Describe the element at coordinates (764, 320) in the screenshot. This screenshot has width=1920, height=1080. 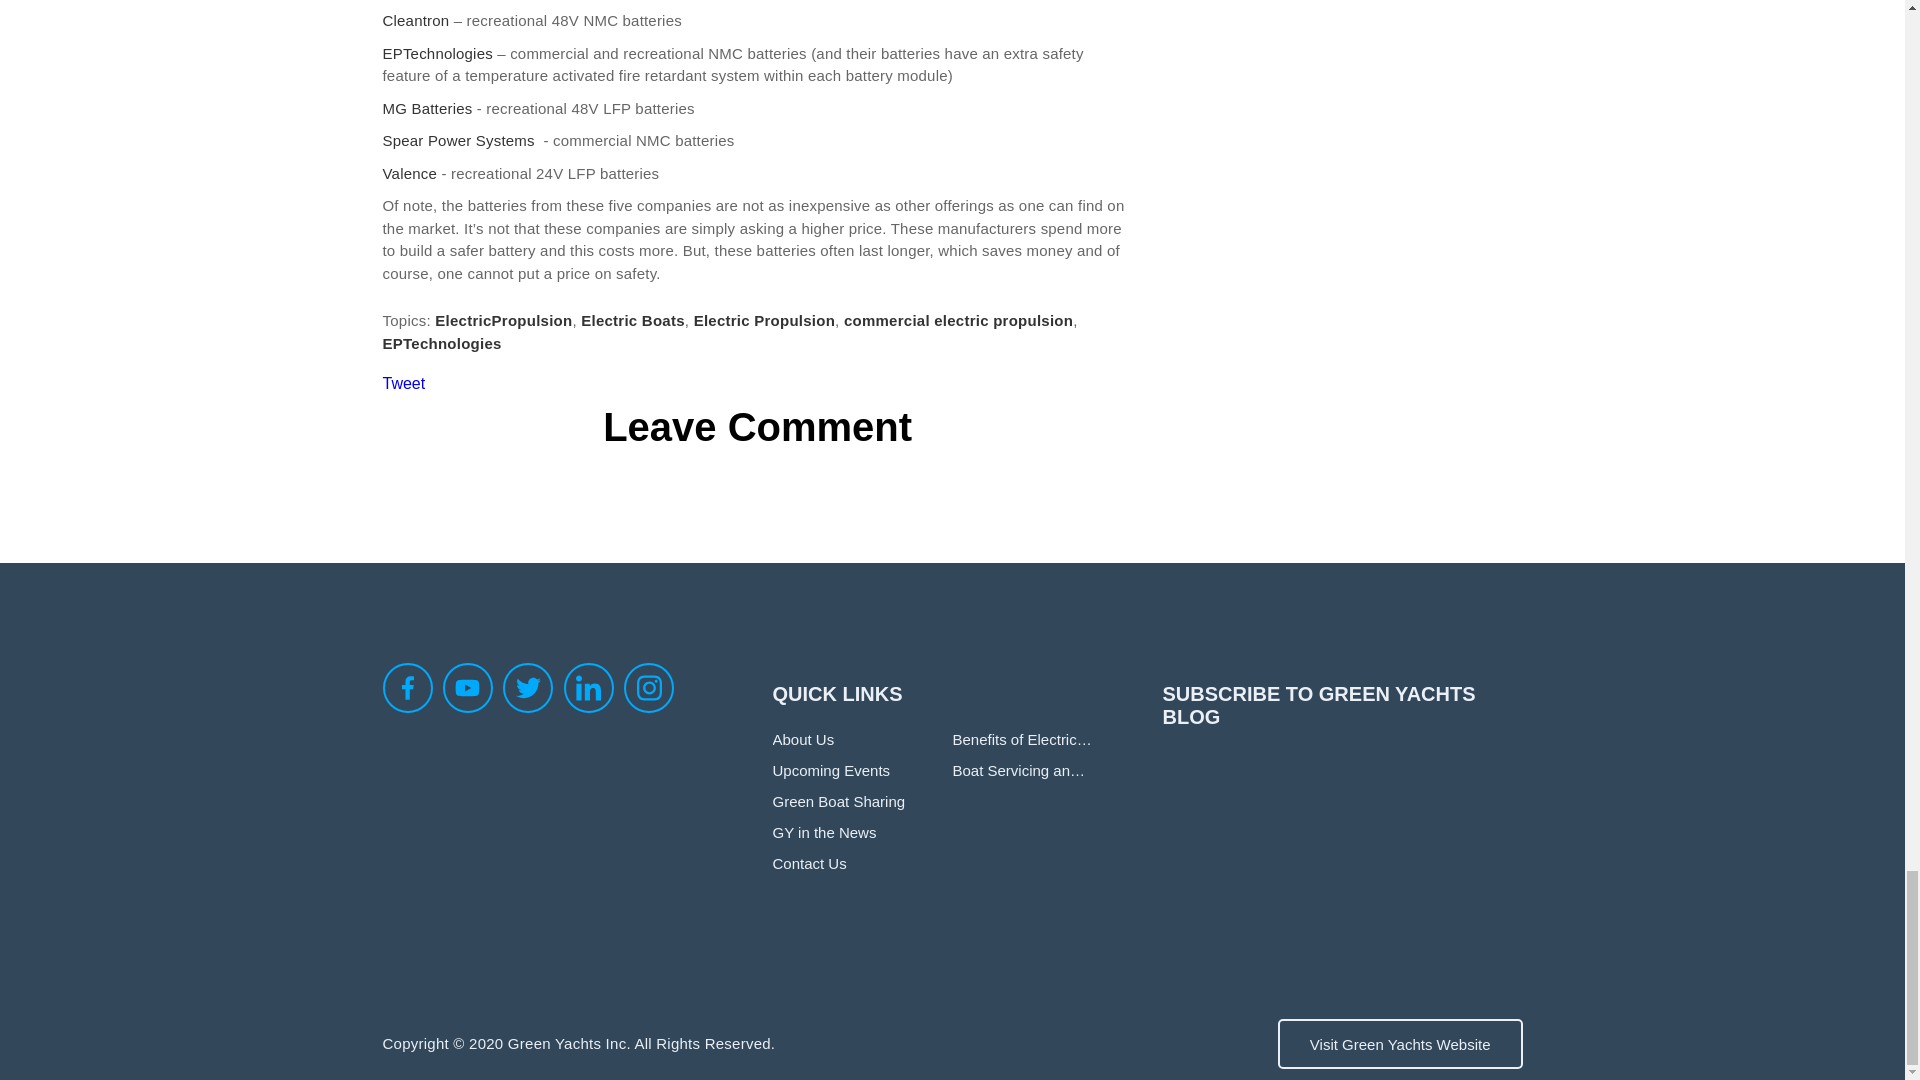
I see `Electric Propulsion` at that location.